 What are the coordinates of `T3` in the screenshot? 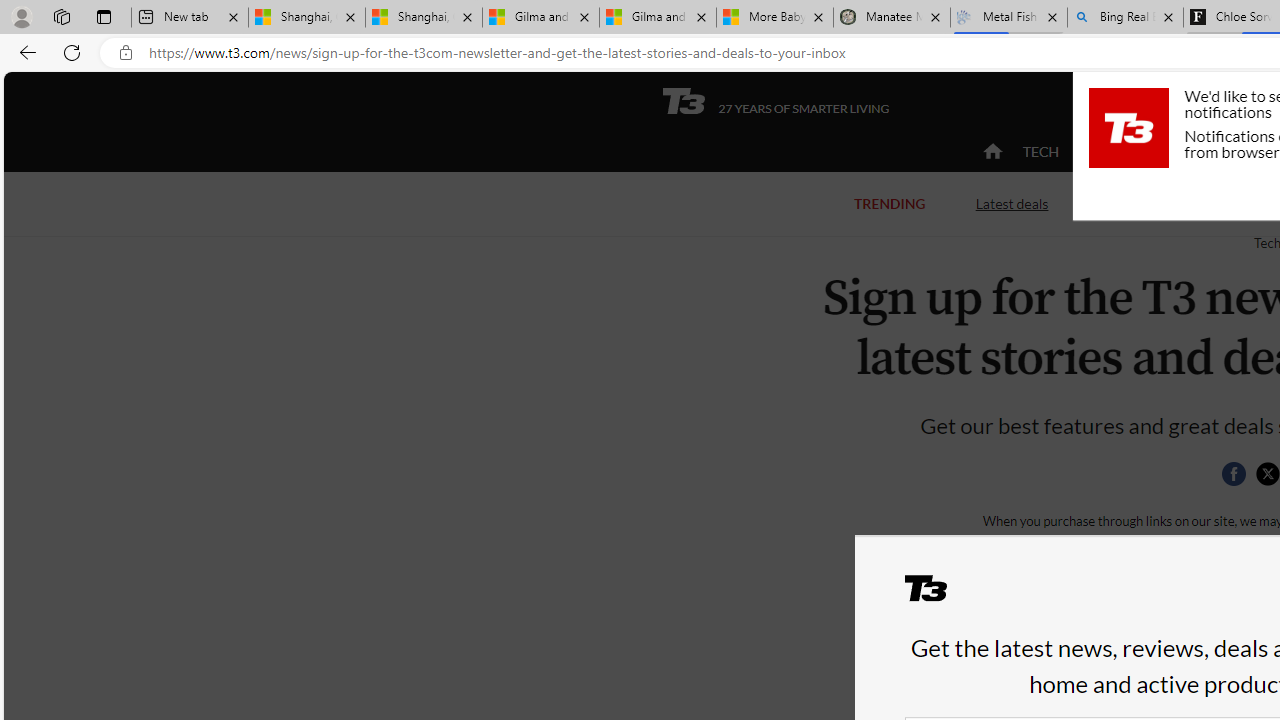 It's located at (938, 596).